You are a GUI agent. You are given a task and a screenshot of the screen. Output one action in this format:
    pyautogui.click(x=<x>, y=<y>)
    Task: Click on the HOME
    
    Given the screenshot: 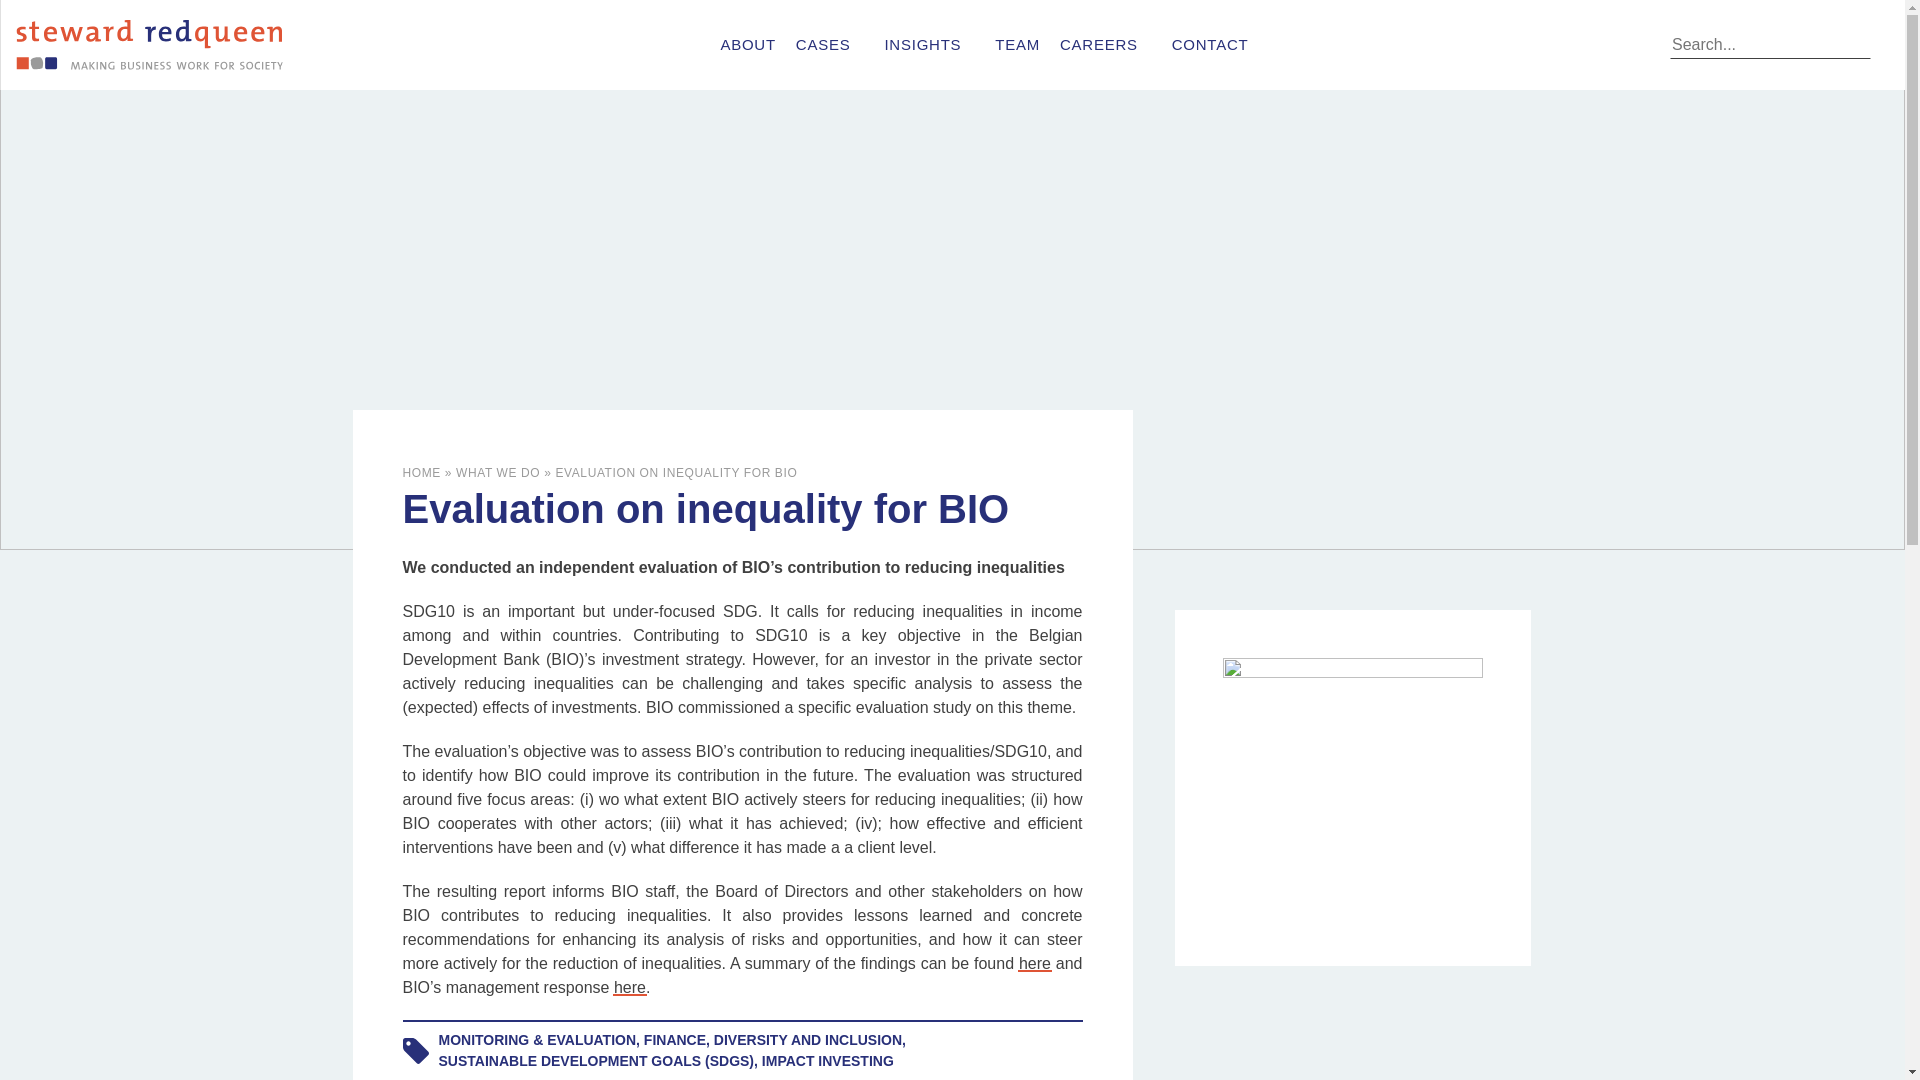 What is the action you would take?
    pyautogui.click(x=420, y=472)
    